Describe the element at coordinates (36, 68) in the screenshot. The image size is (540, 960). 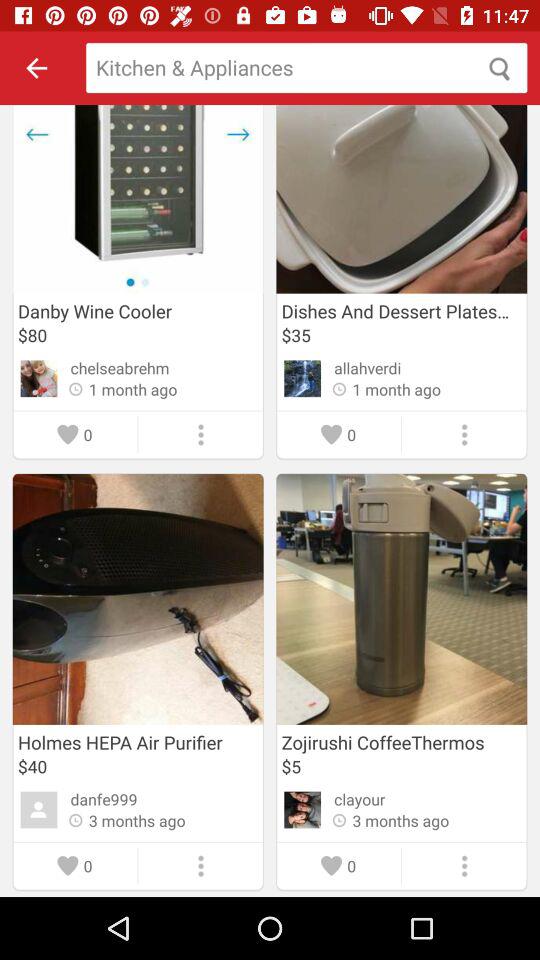
I see `go back` at that location.